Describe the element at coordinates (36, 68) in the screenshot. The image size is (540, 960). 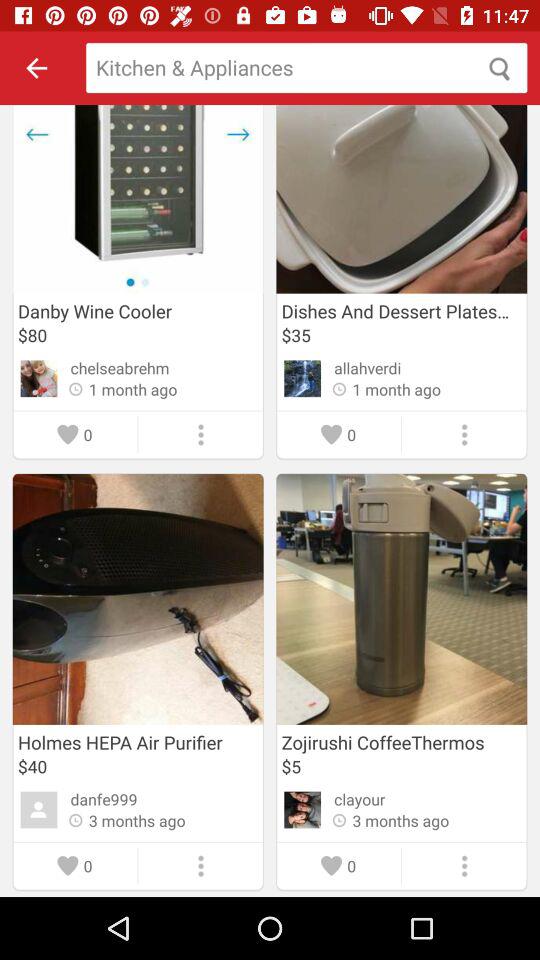
I see `go back` at that location.